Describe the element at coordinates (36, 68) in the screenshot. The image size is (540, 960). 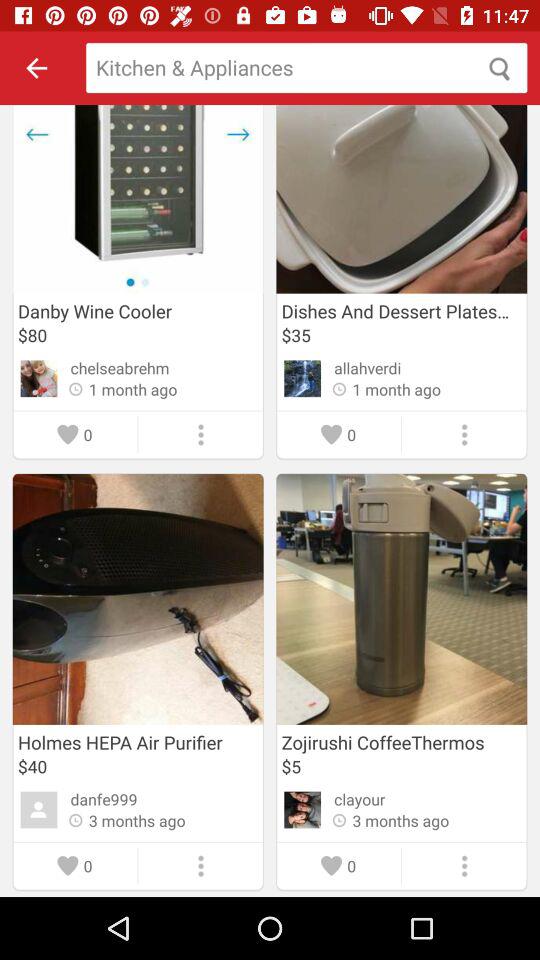
I see `go back` at that location.